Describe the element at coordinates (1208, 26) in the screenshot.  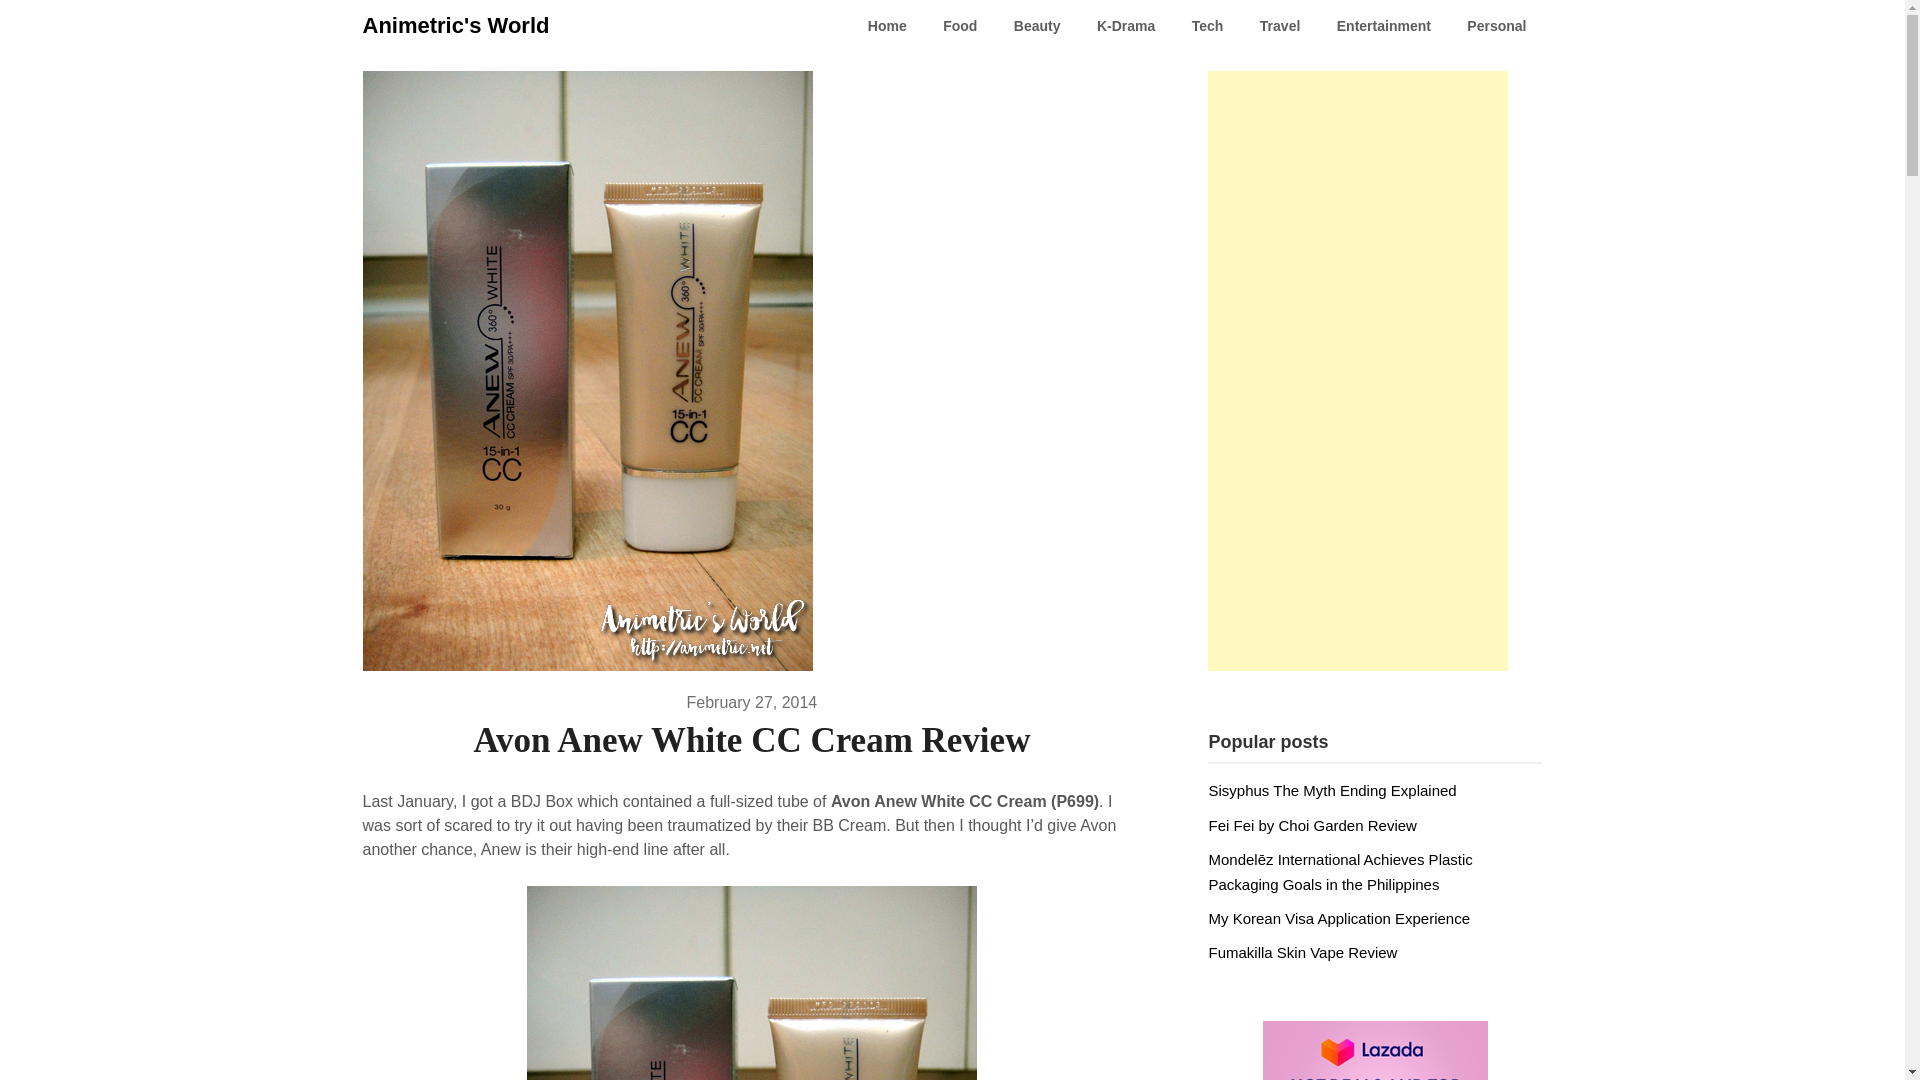
I see `Tech` at that location.